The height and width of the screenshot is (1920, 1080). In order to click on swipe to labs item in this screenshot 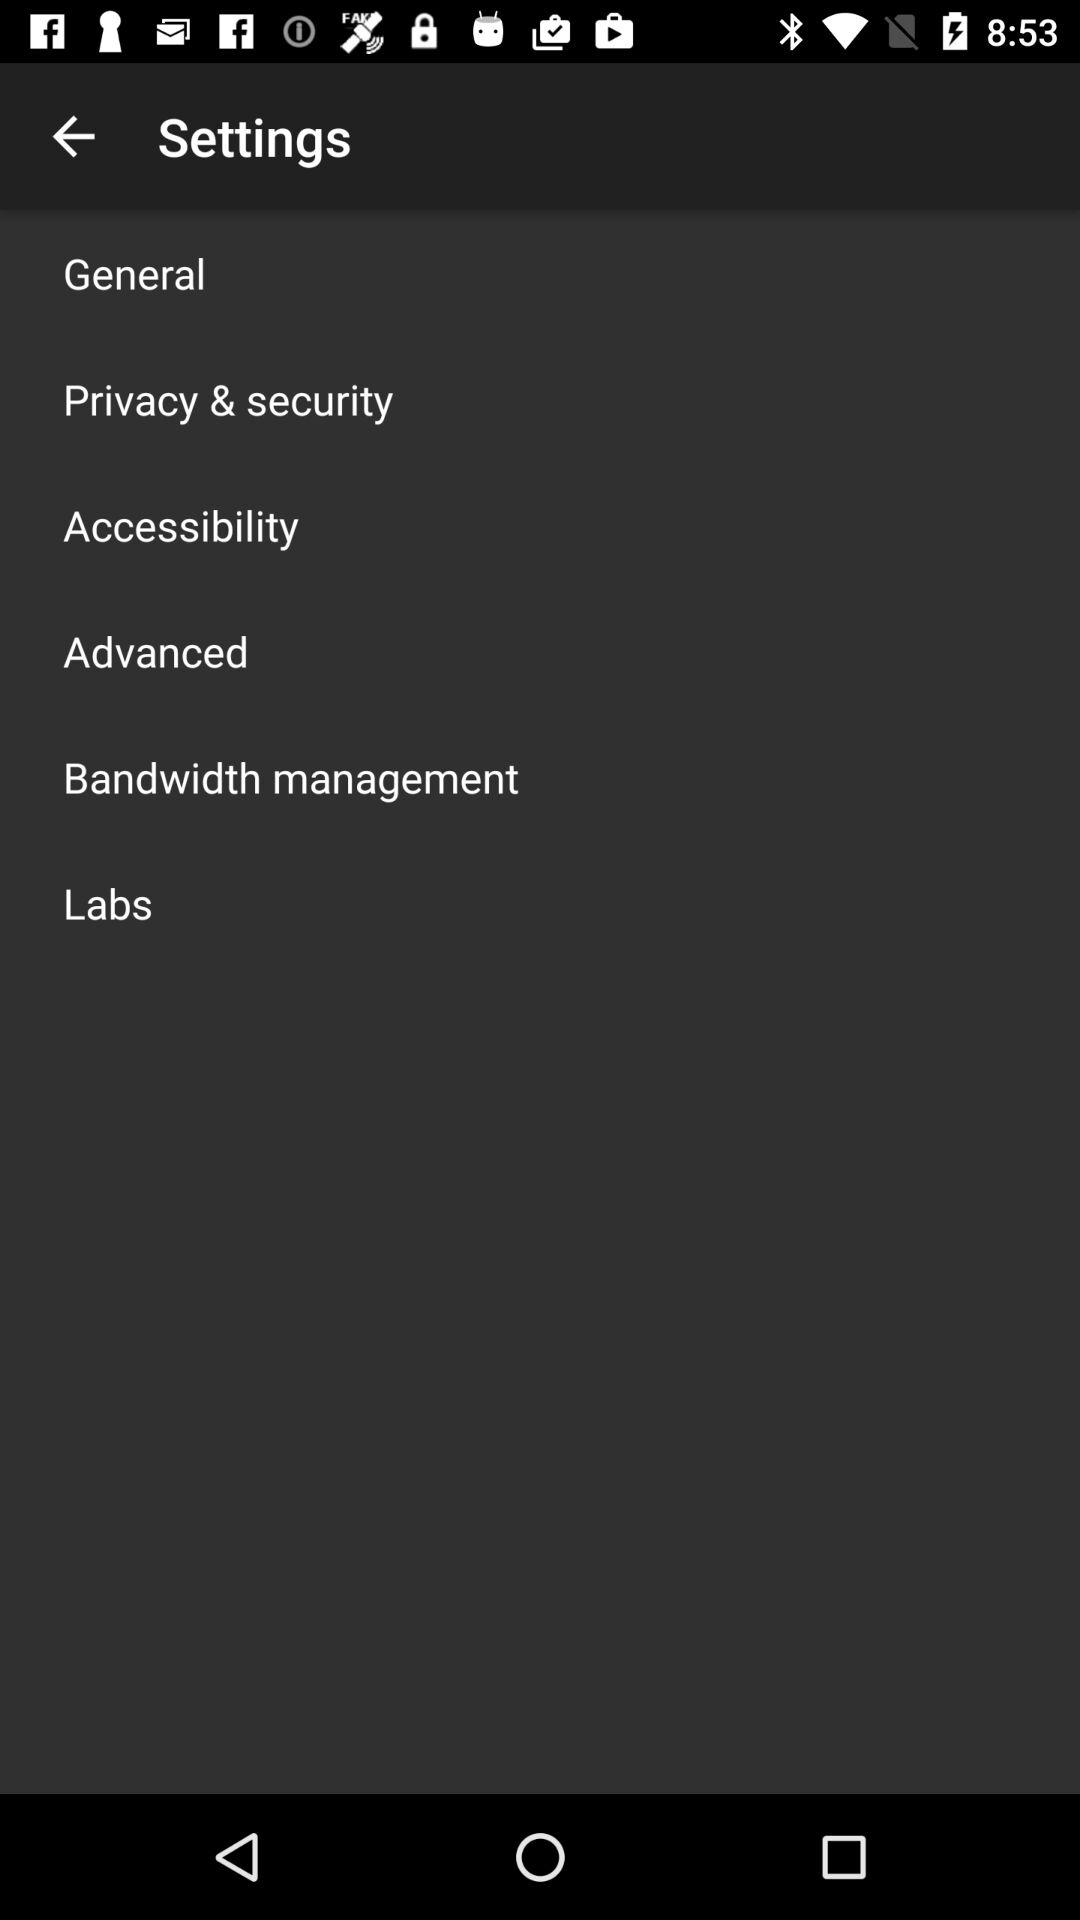, I will do `click(108, 902)`.